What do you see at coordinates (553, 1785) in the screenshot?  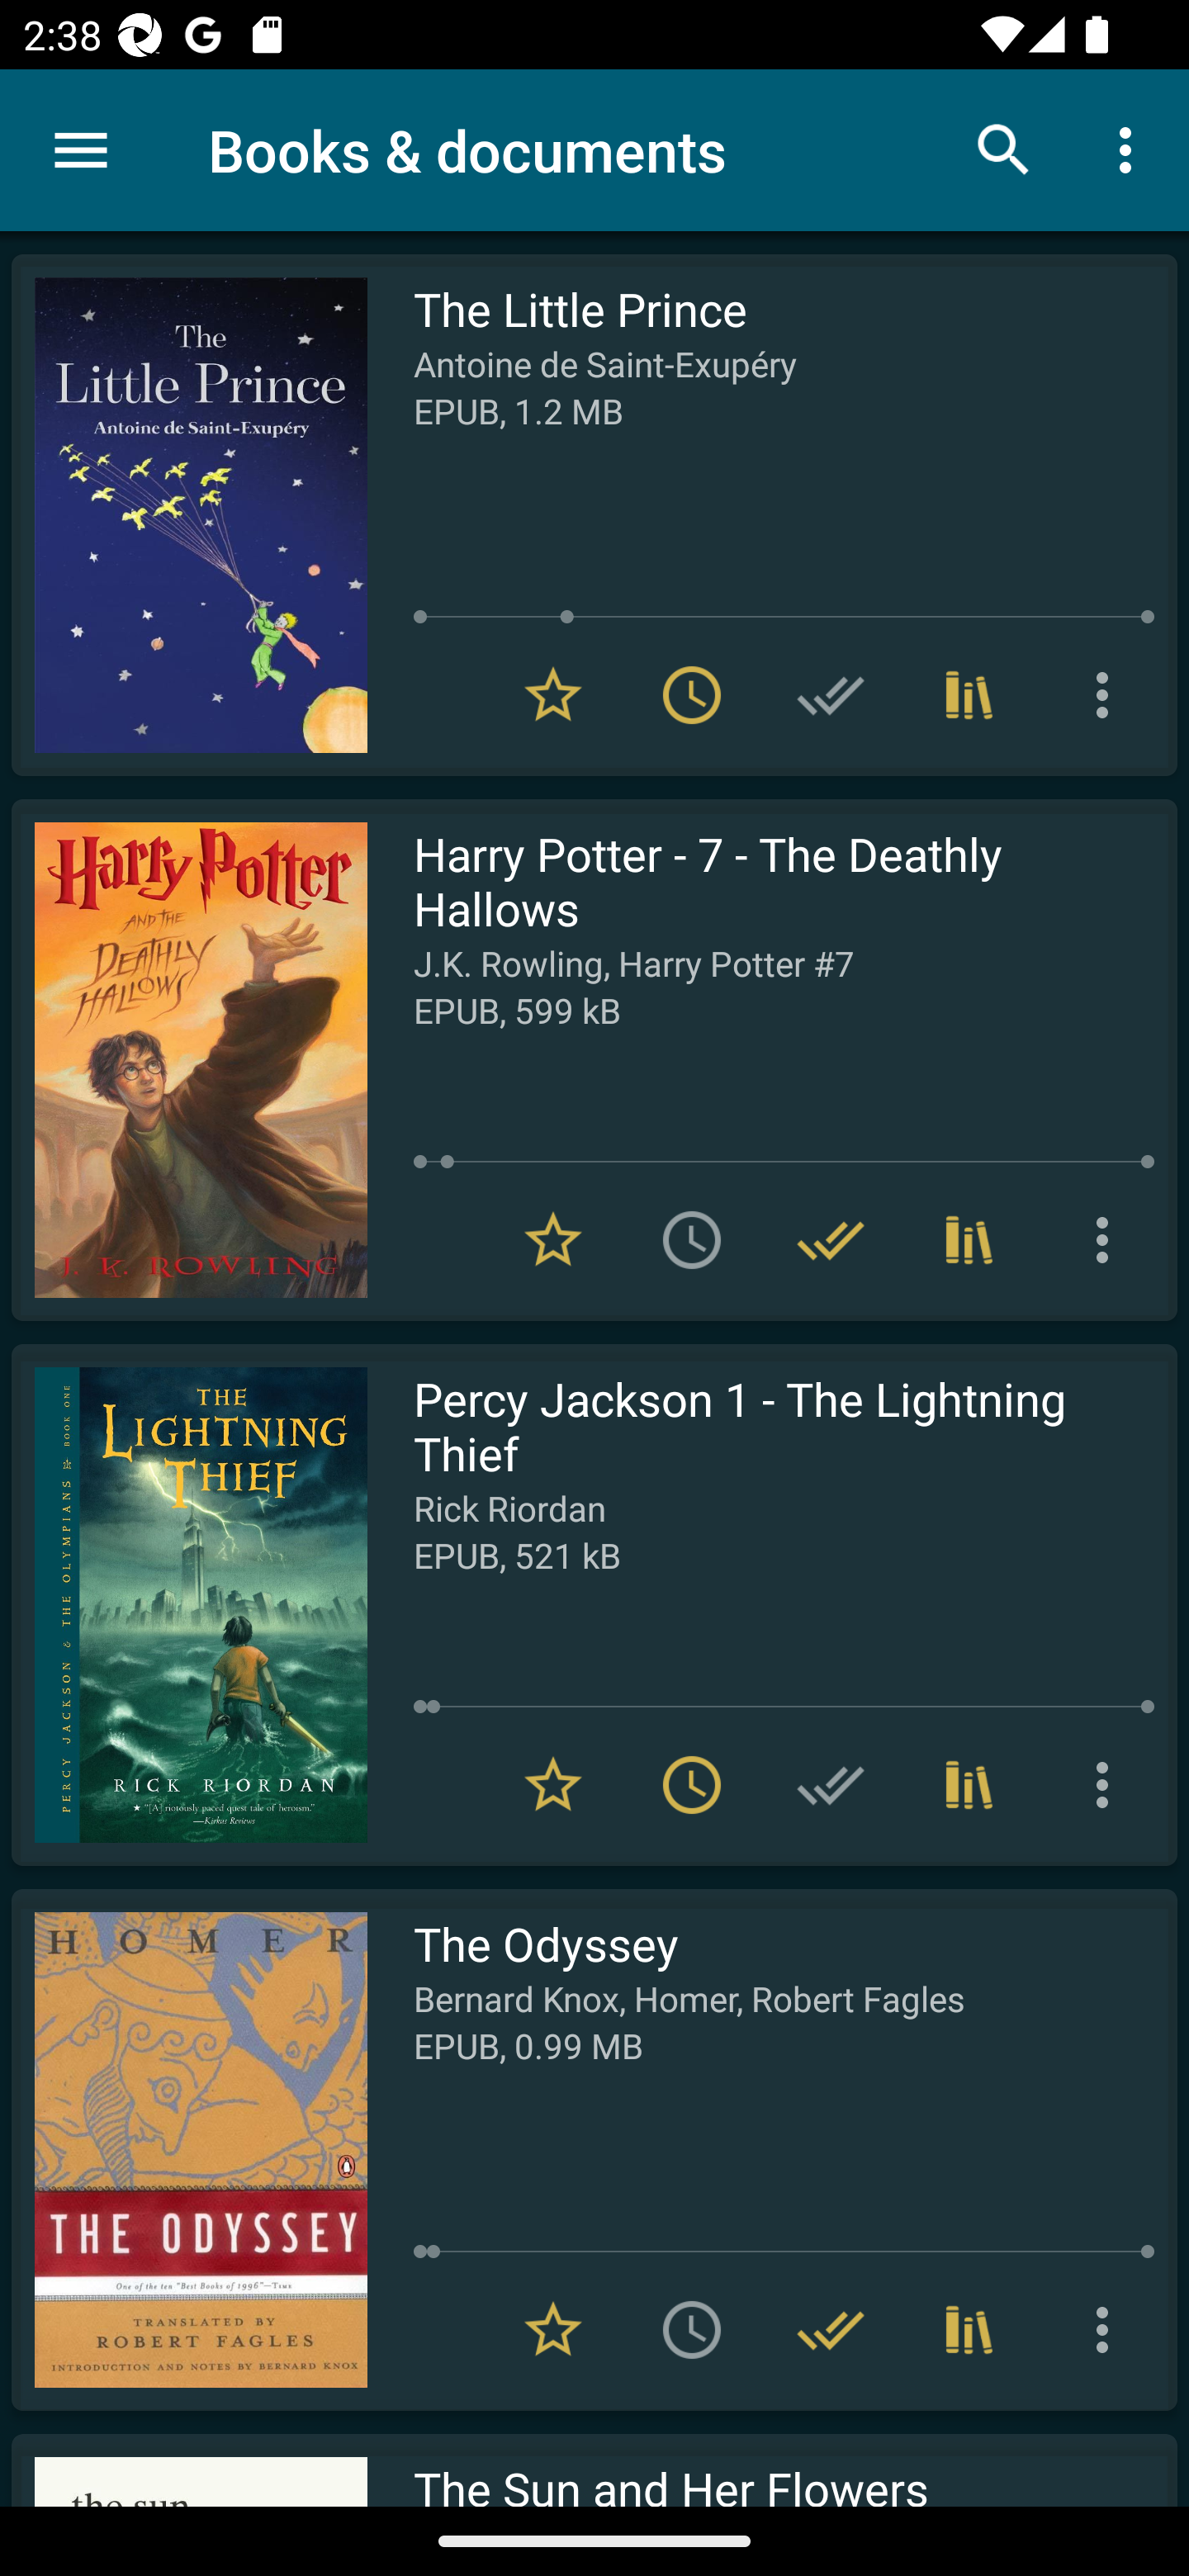 I see `Remove from Favorites` at bounding box center [553, 1785].